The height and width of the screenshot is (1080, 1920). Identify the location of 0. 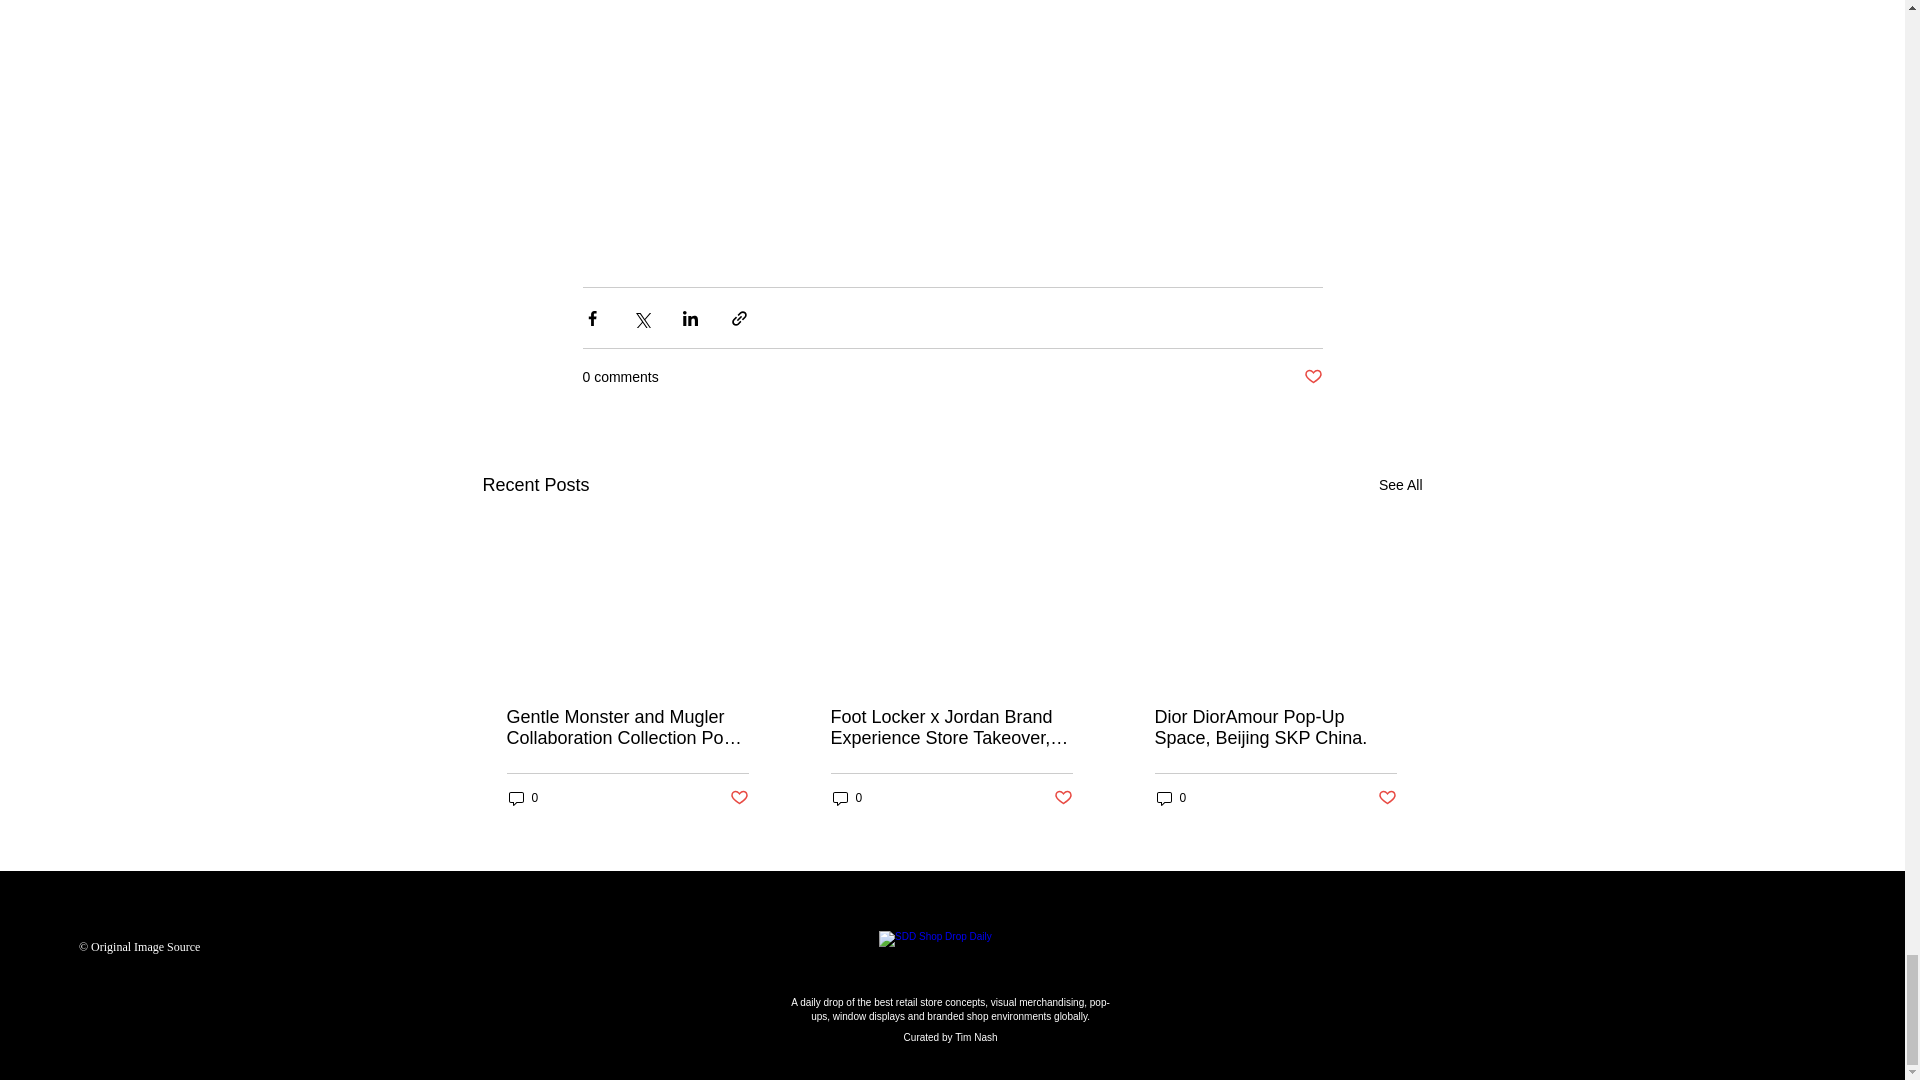
(522, 798).